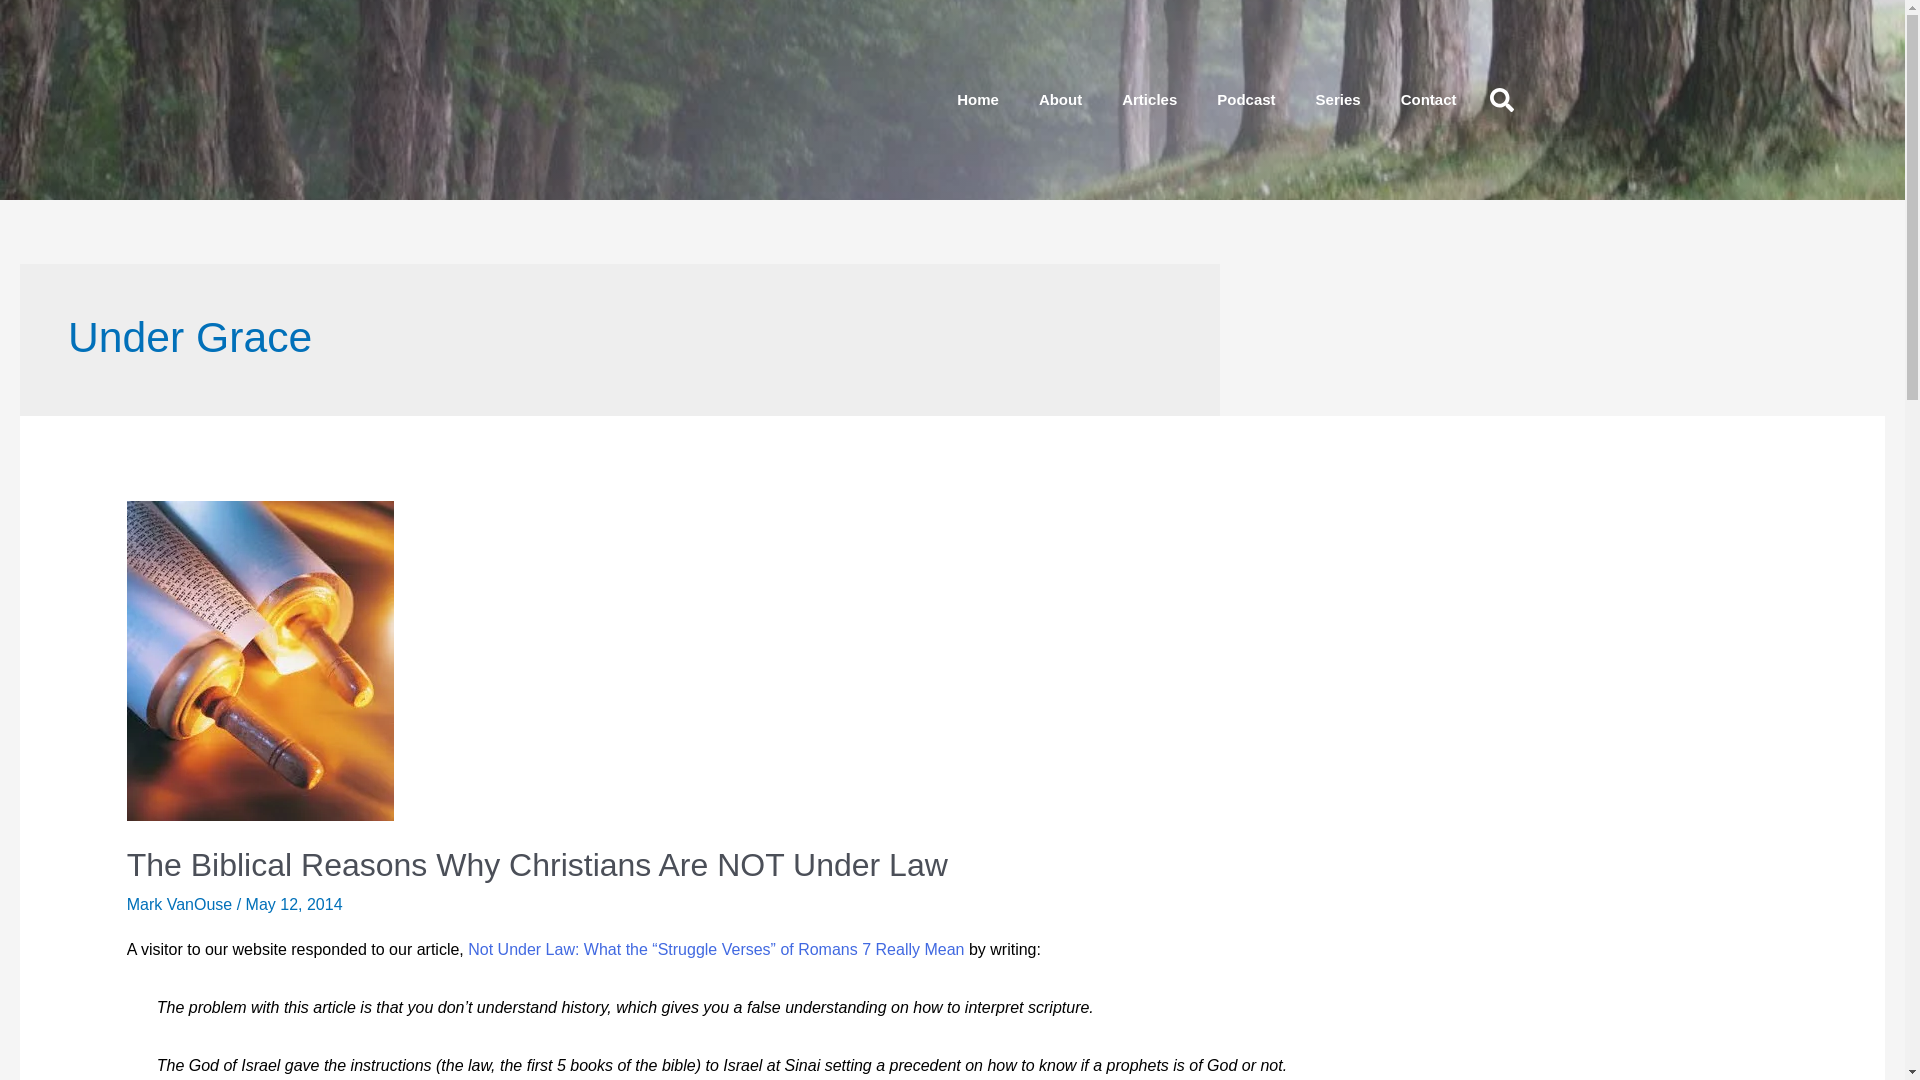  What do you see at coordinates (1149, 100) in the screenshot?
I see `Articles` at bounding box center [1149, 100].